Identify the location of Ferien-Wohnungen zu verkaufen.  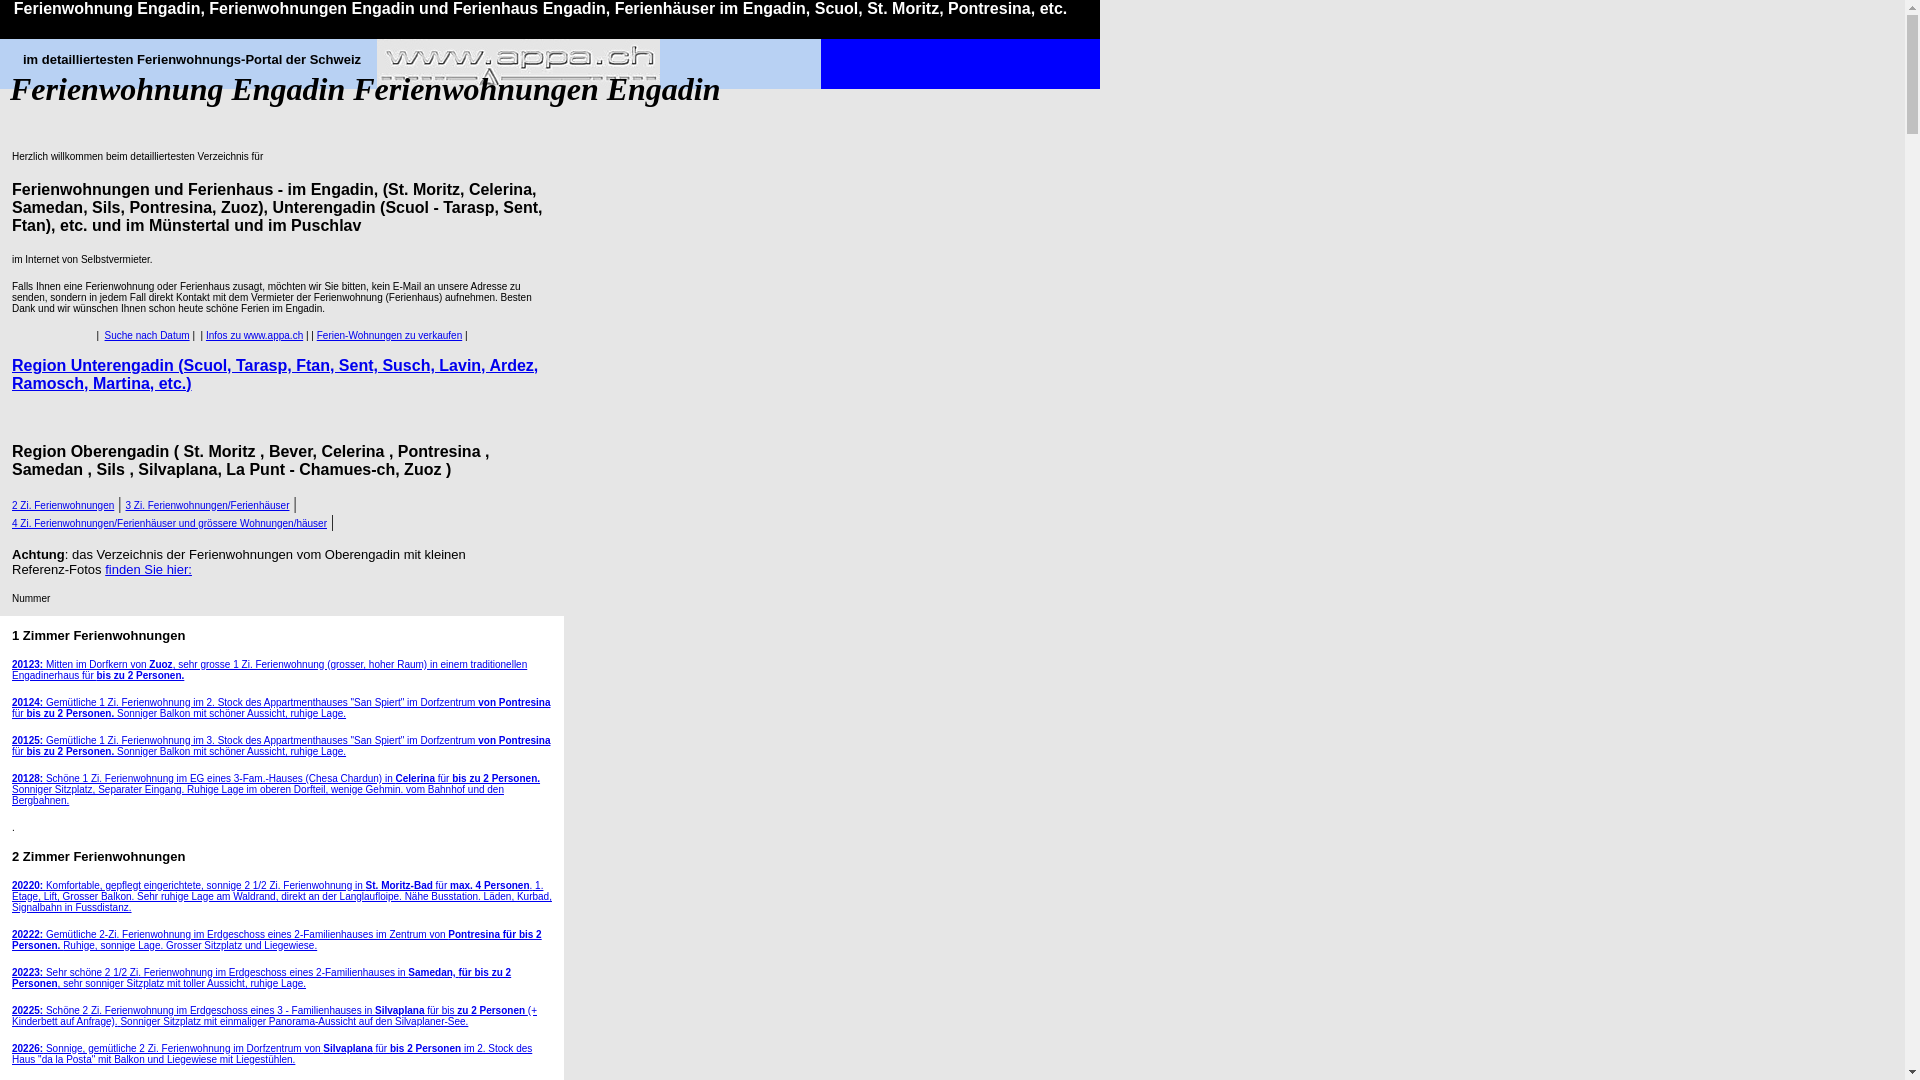
(390, 336).